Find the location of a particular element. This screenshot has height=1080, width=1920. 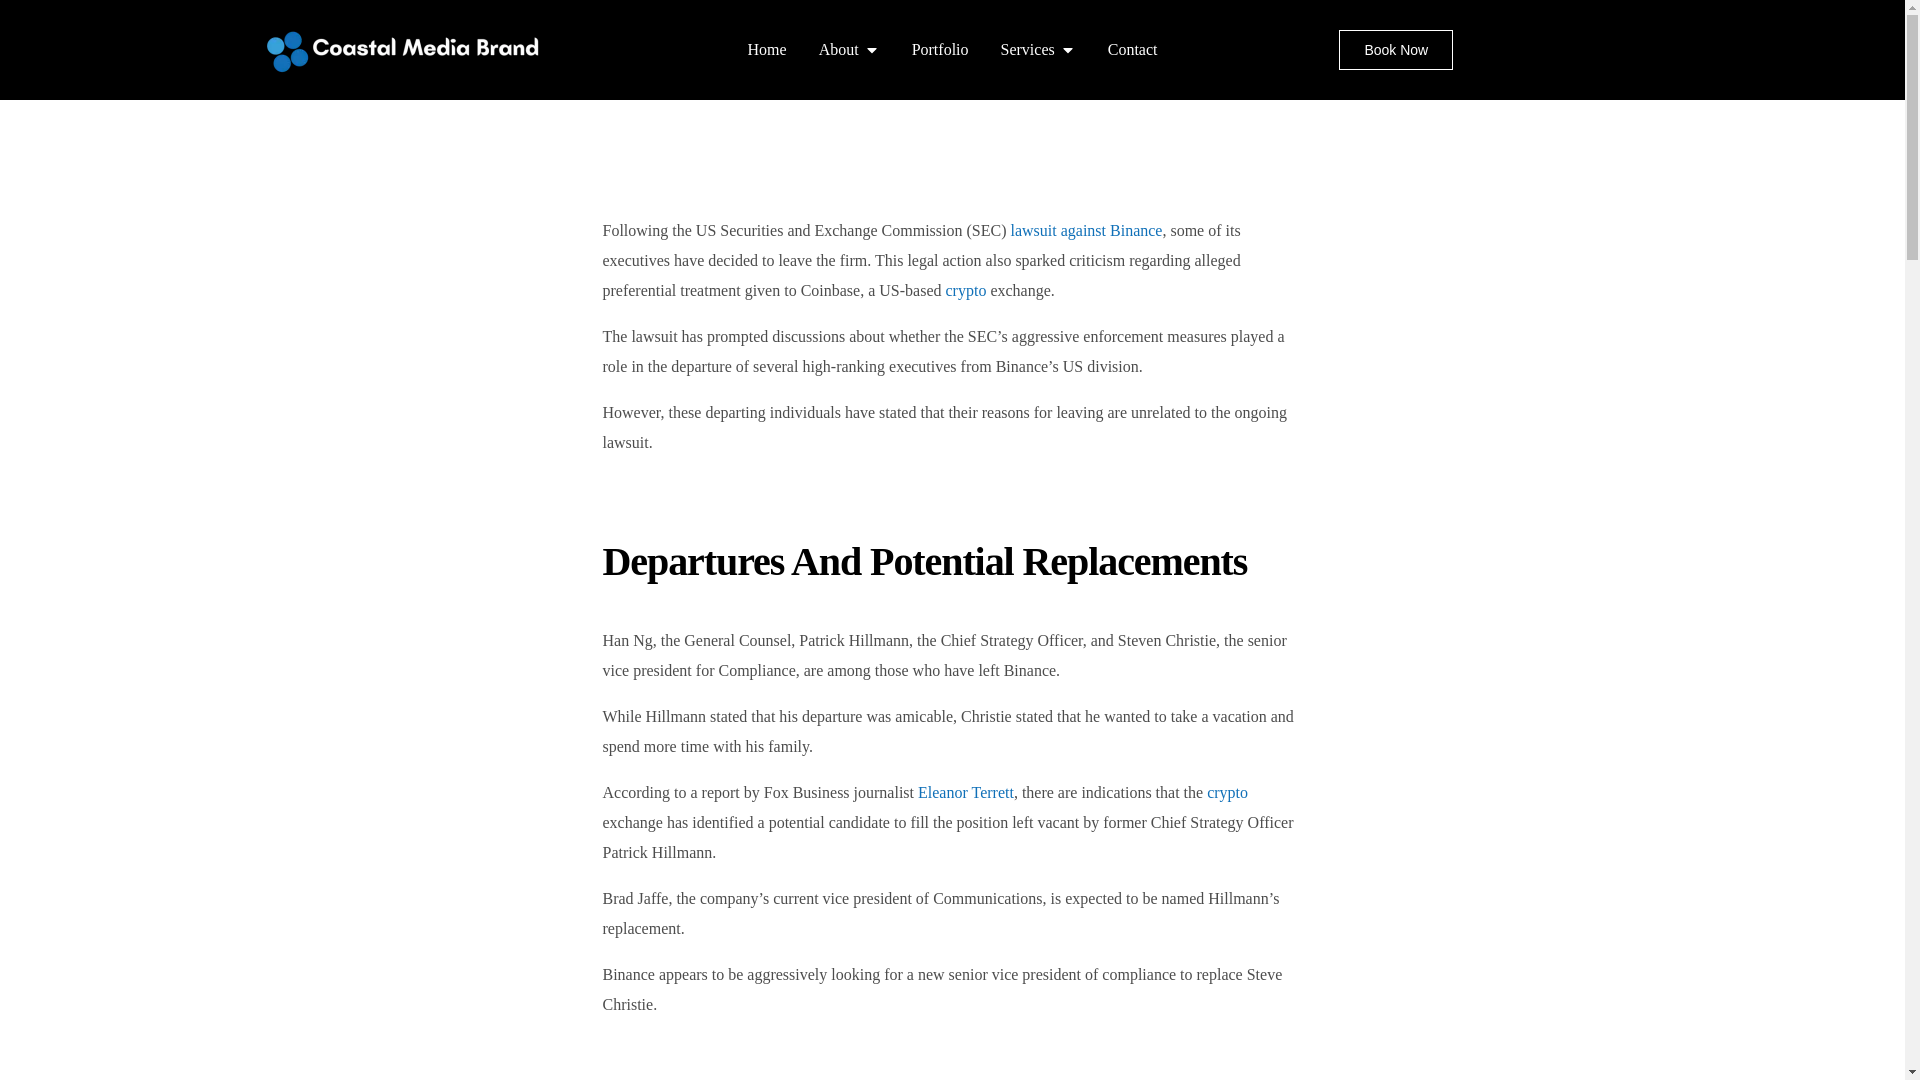

Book Now is located at coordinates (1396, 50).